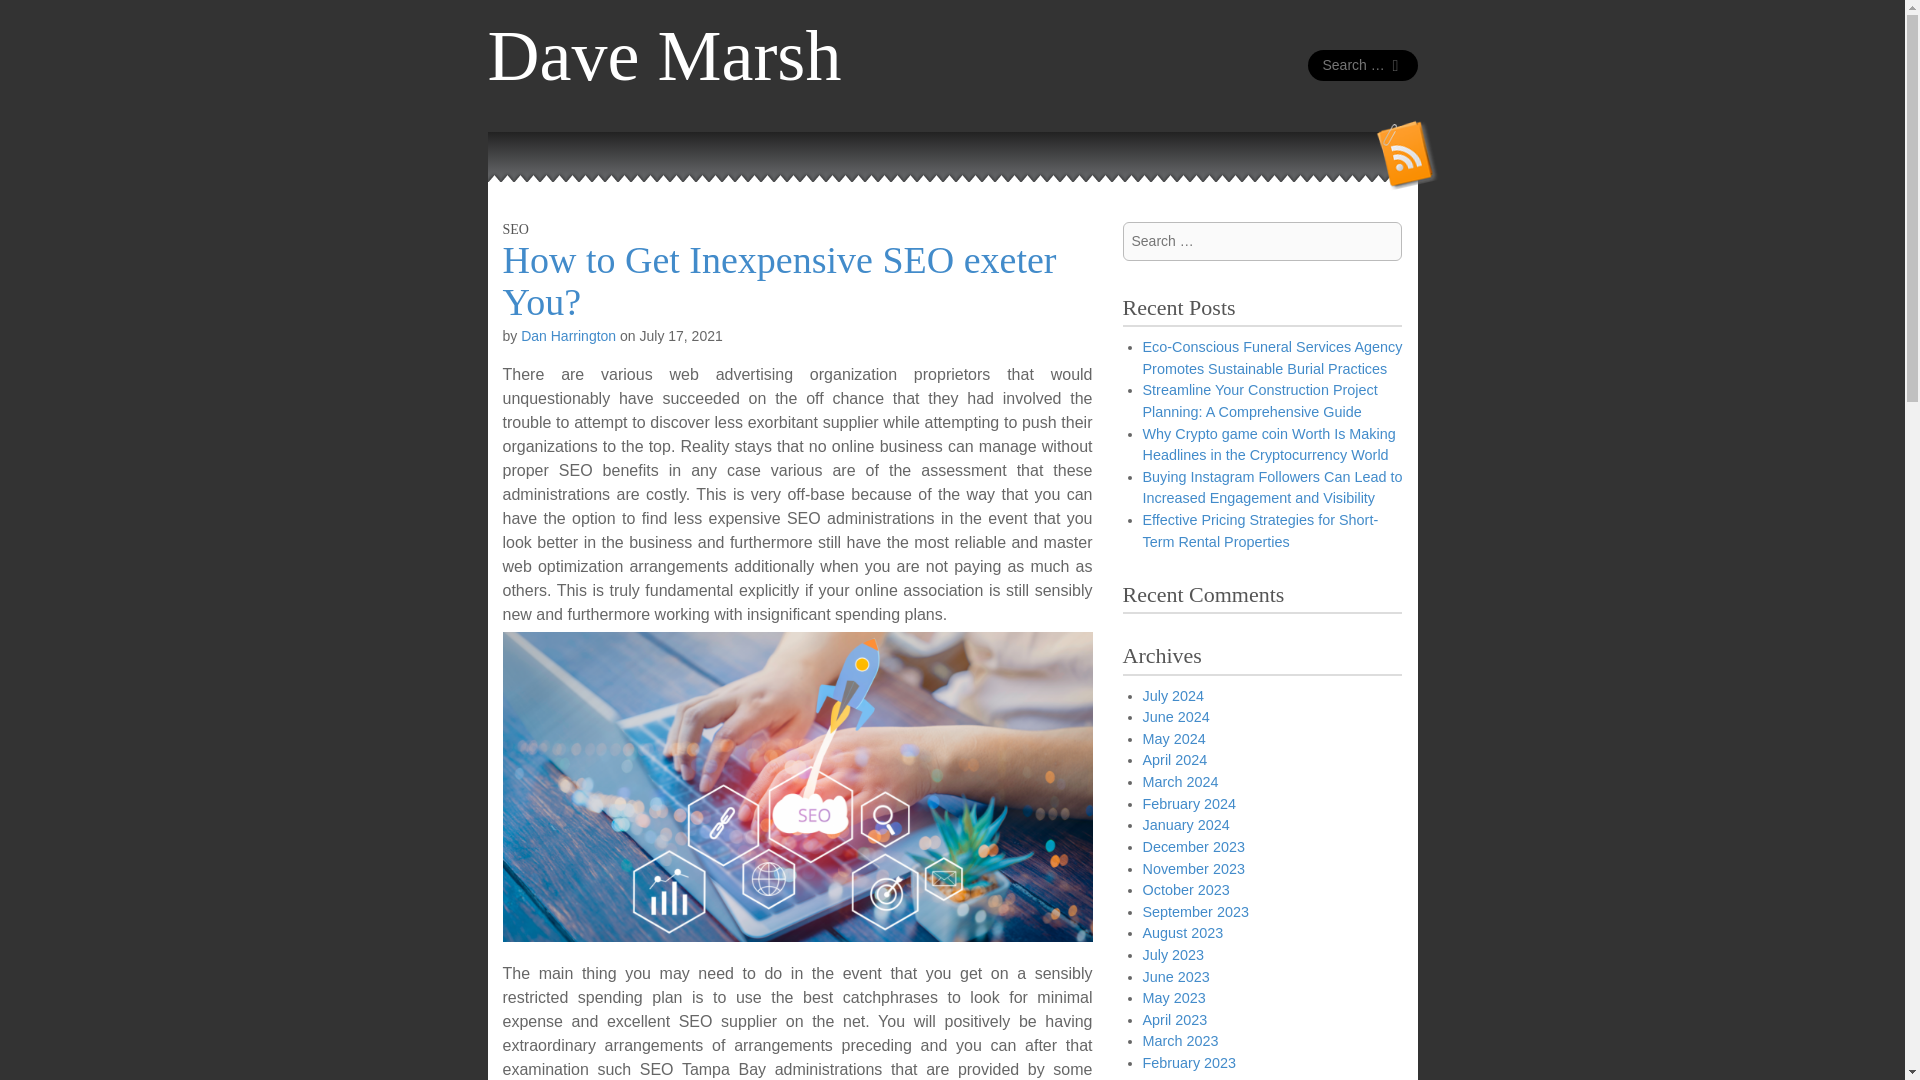 The height and width of the screenshot is (1080, 1920). I want to click on January 2023, so click(1185, 1078).